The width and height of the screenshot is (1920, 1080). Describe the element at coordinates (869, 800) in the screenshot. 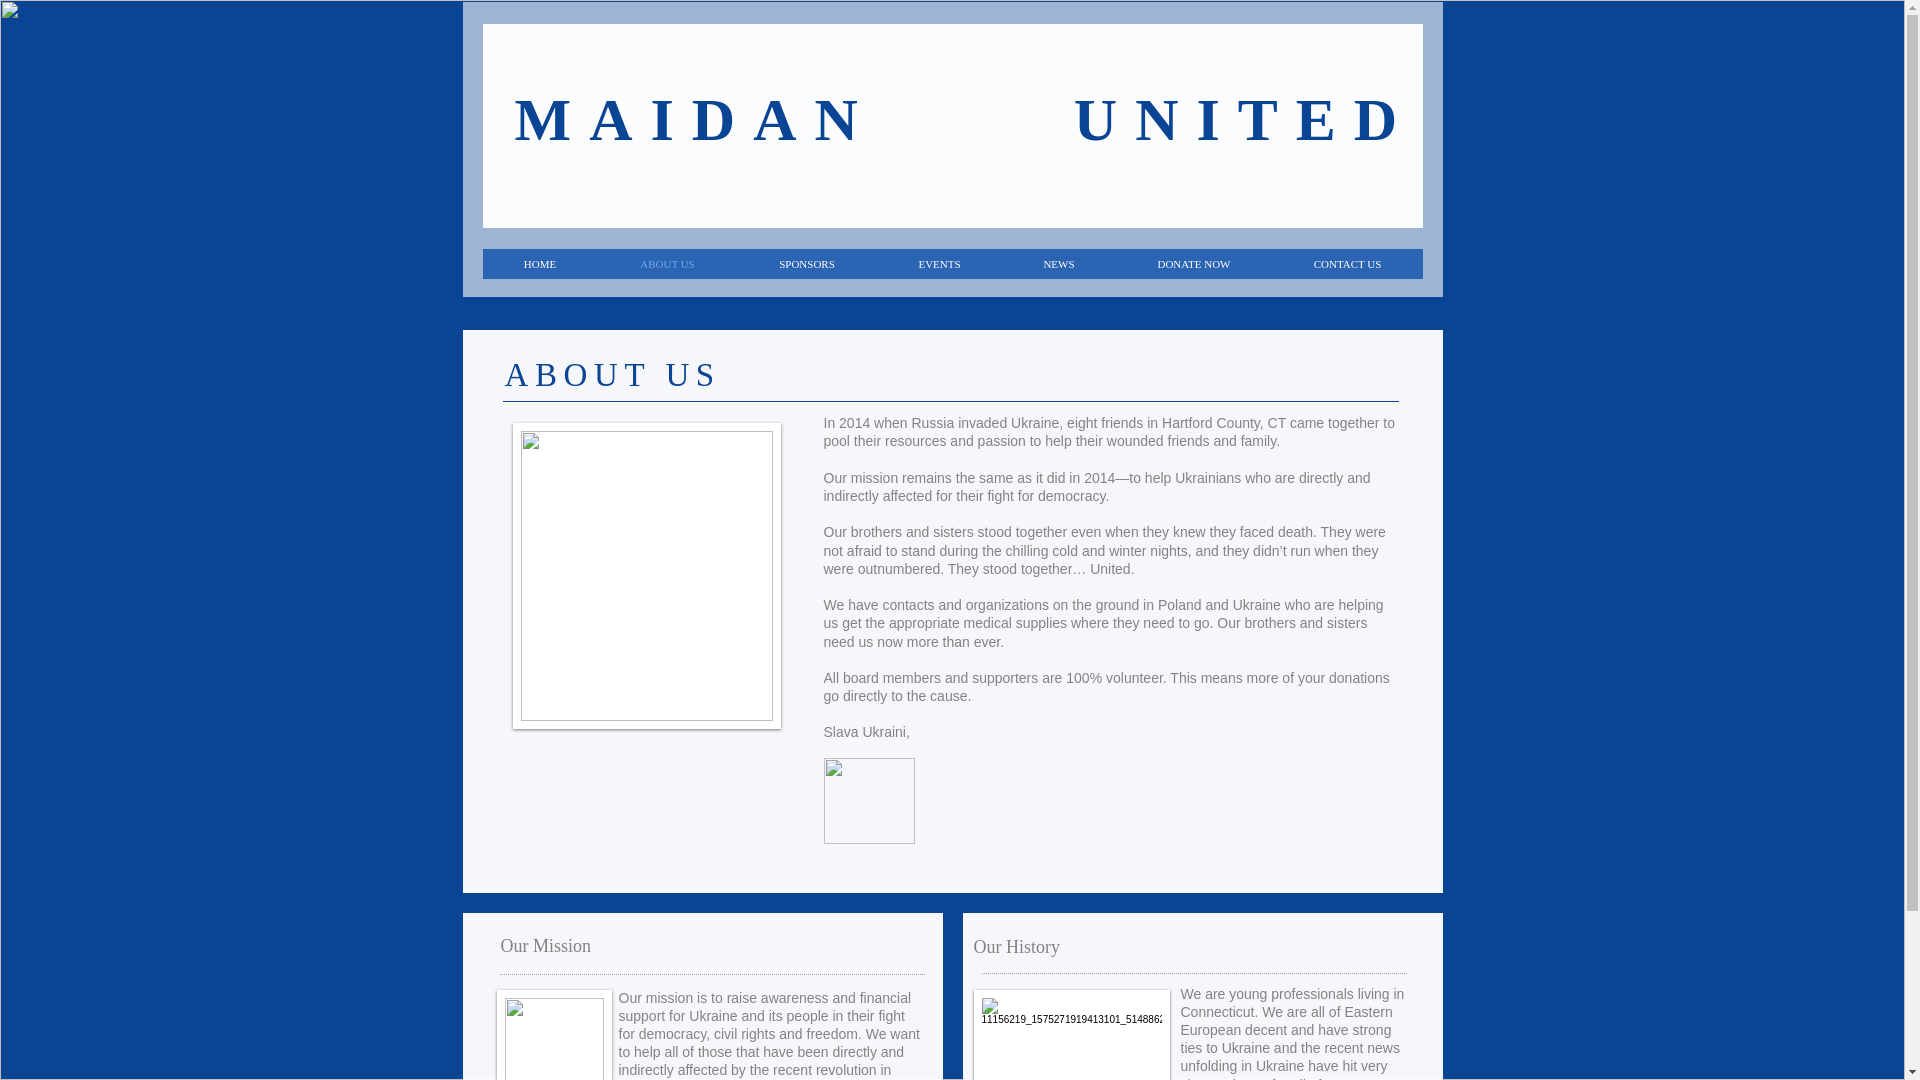

I see `logo maidan united.jpg` at that location.